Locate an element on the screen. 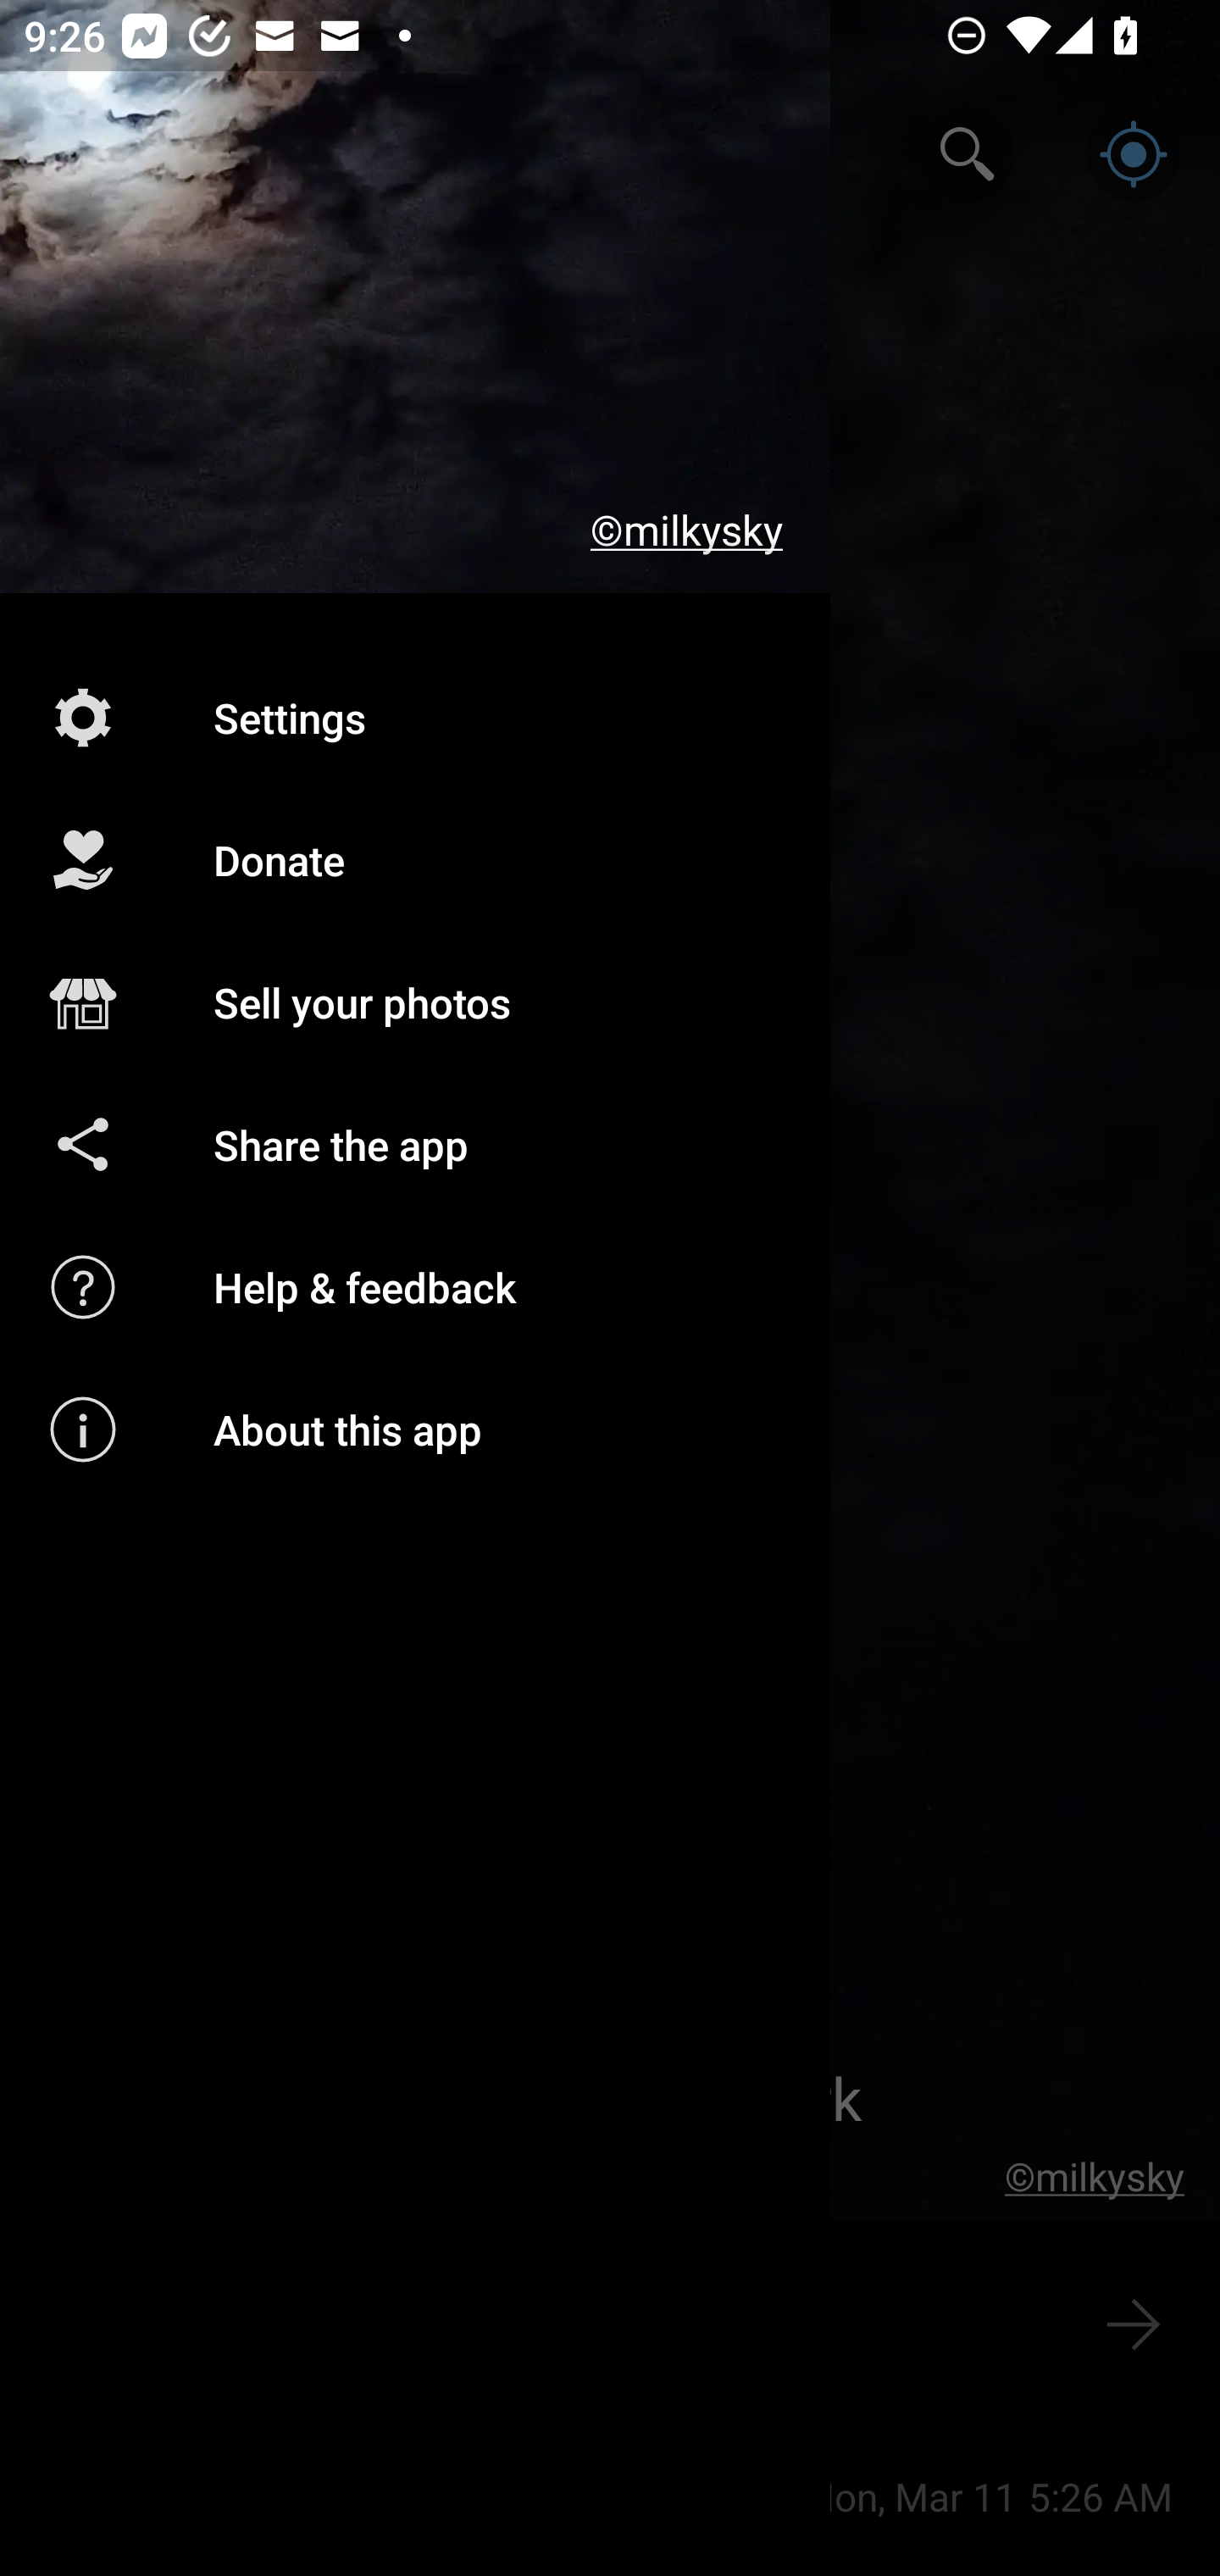  Settings is located at coordinates (415, 717).